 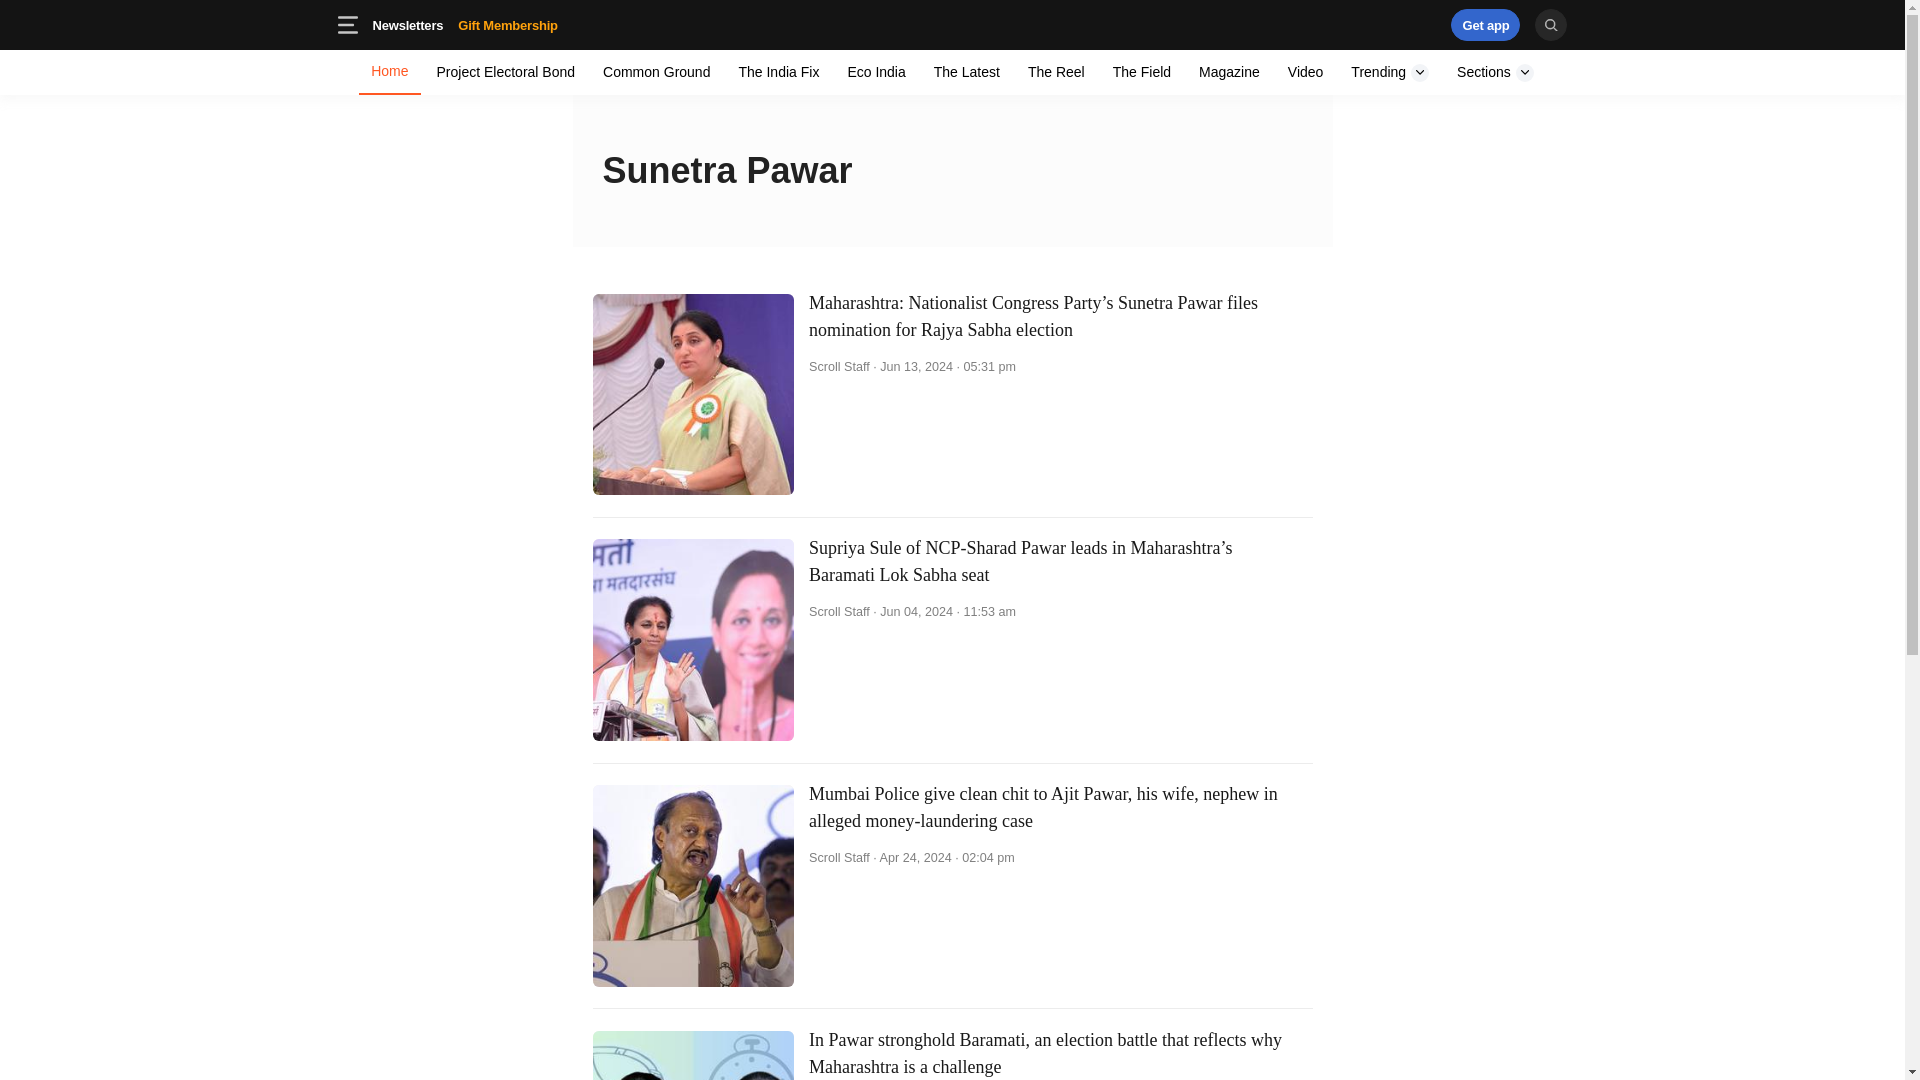 What do you see at coordinates (1486, 24) in the screenshot?
I see `Video` at bounding box center [1486, 24].